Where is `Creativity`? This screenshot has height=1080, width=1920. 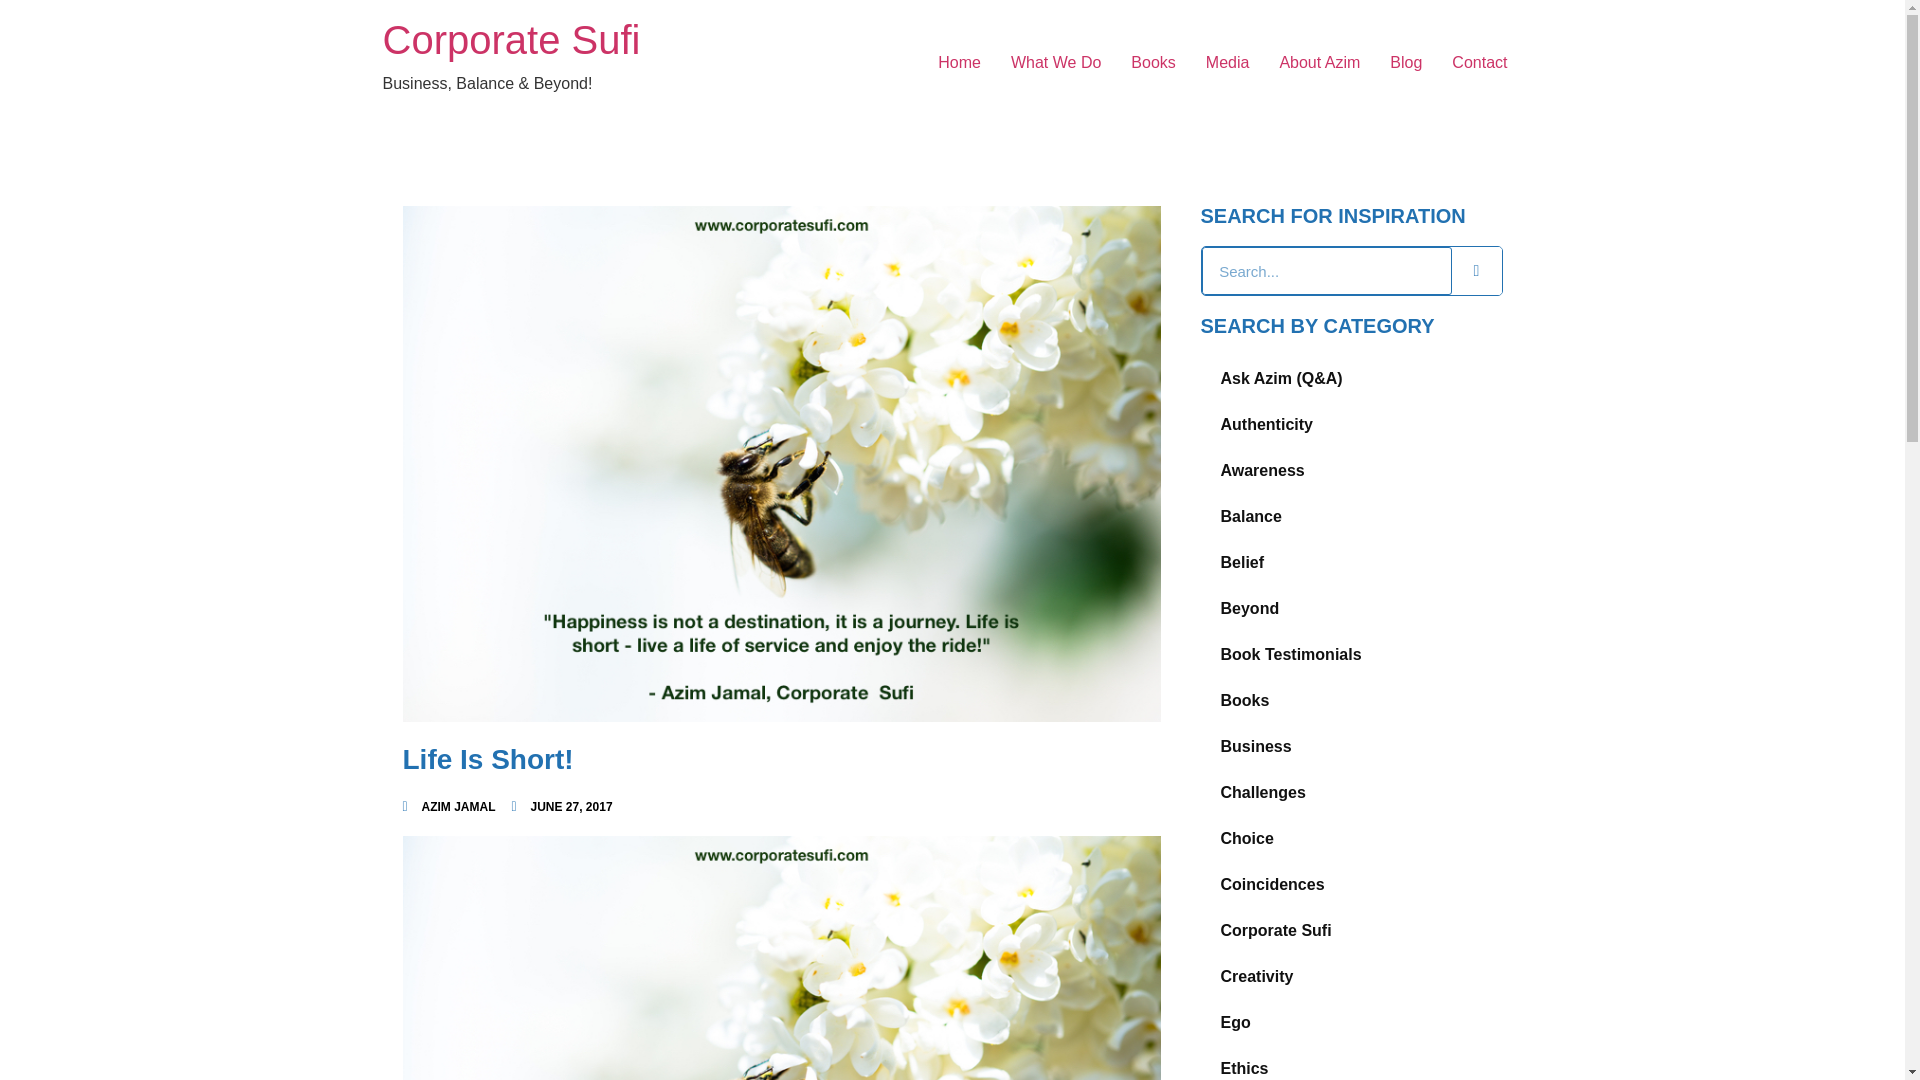 Creativity is located at coordinates (1350, 976).